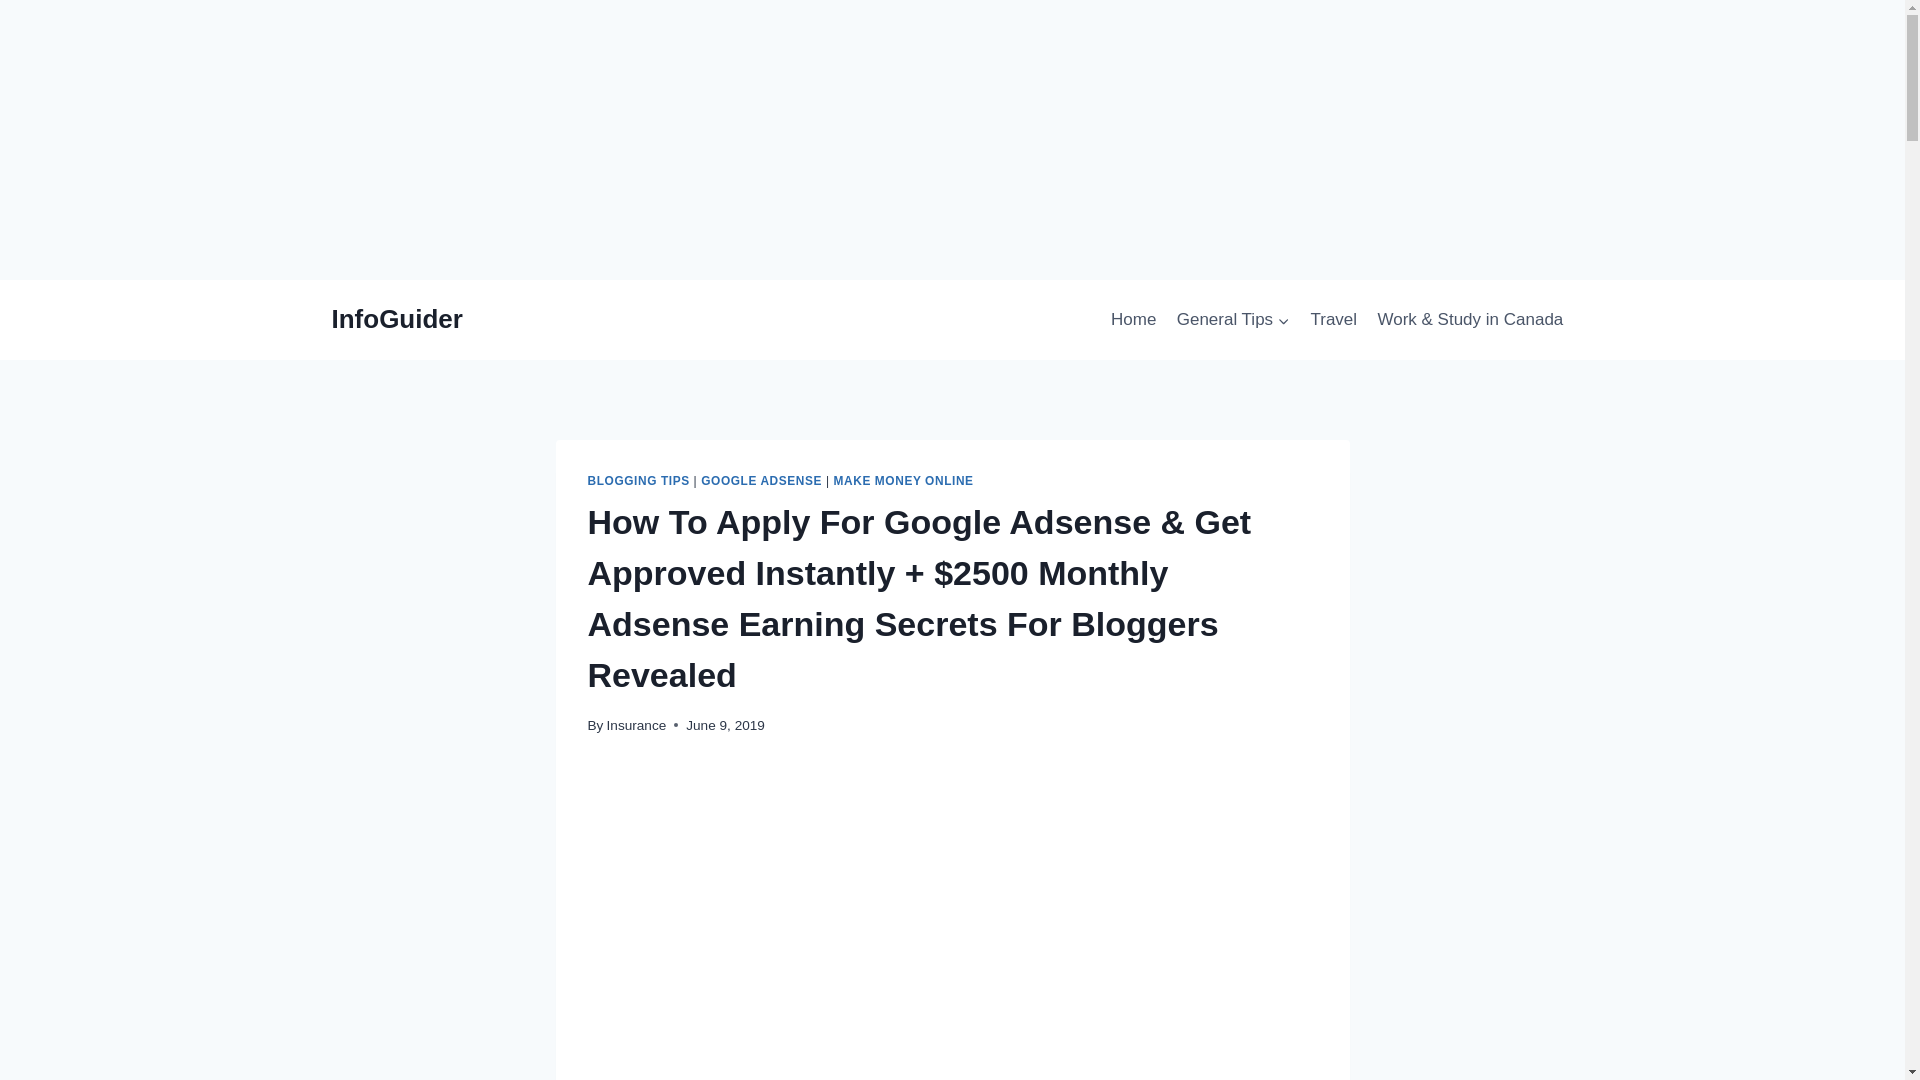  I want to click on Insurance, so click(636, 726).